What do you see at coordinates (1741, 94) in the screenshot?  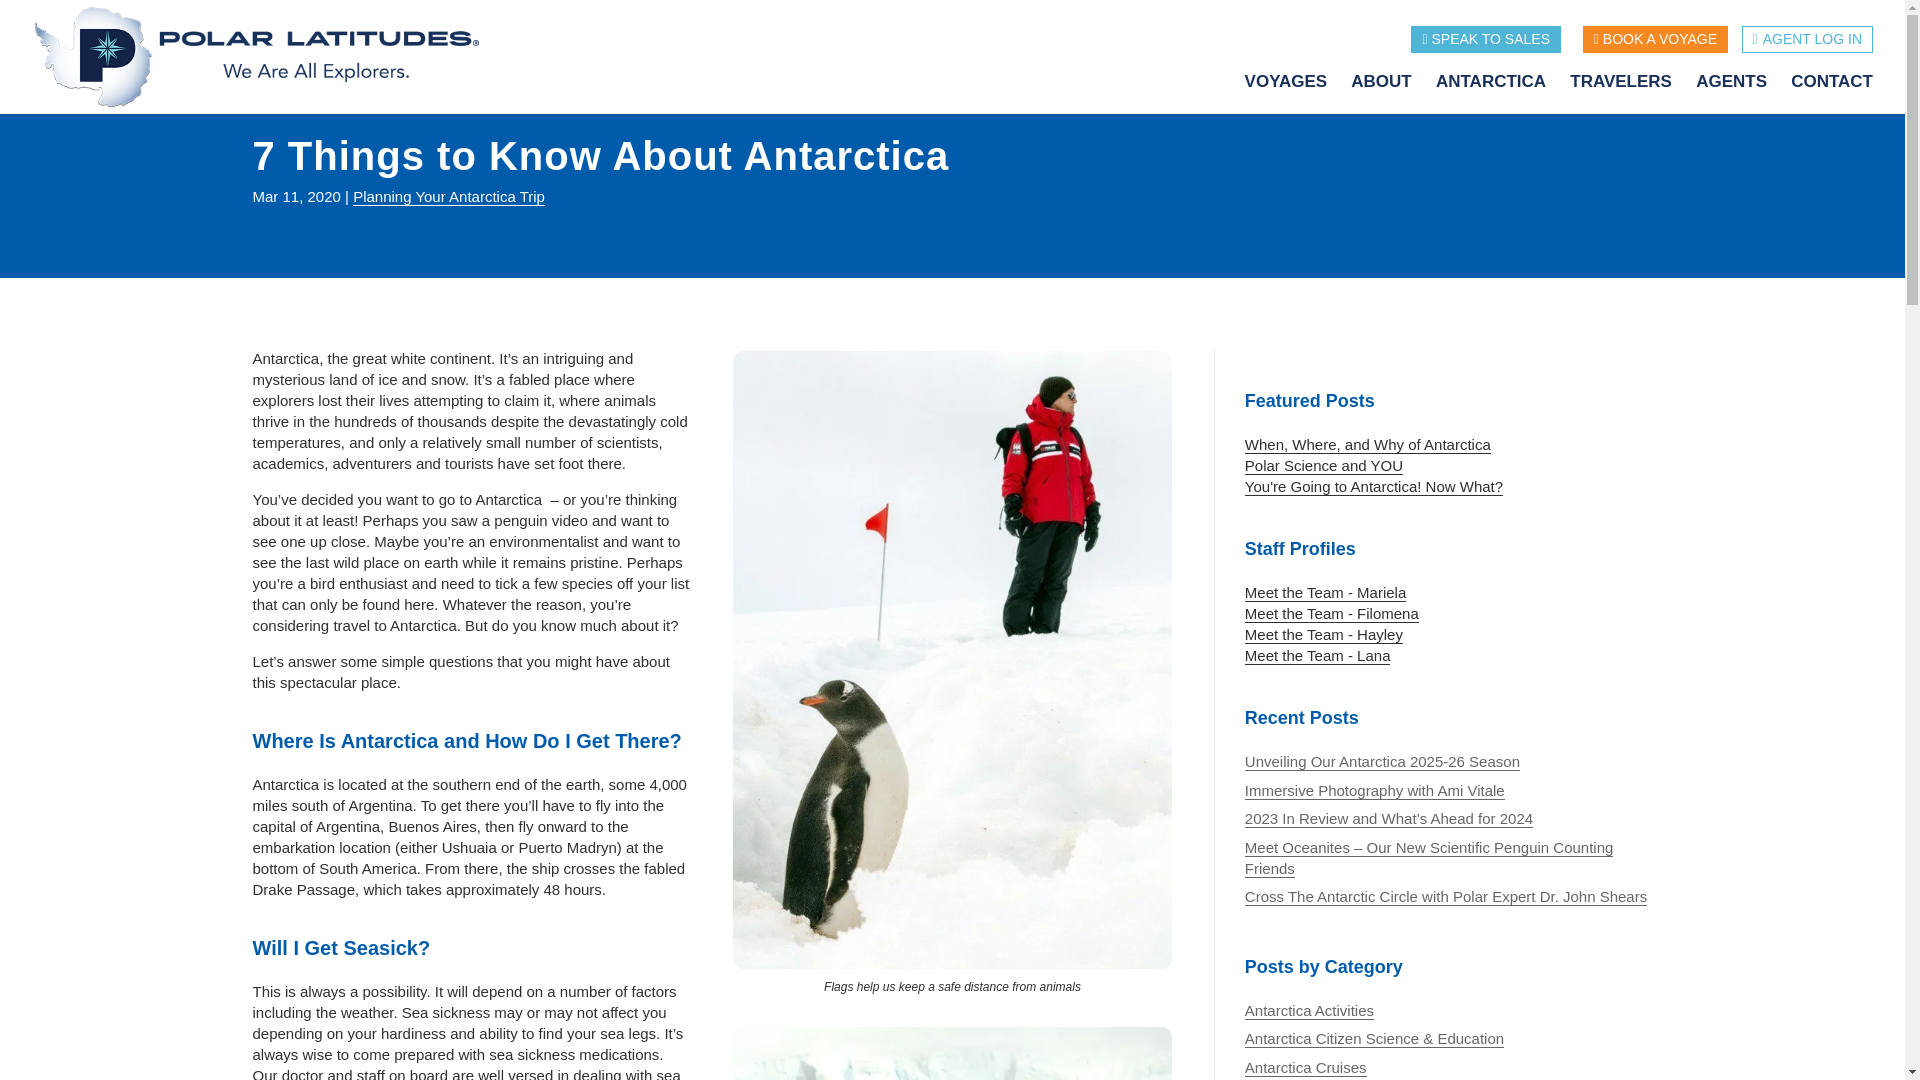 I see `AGENTS` at bounding box center [1741, 94].